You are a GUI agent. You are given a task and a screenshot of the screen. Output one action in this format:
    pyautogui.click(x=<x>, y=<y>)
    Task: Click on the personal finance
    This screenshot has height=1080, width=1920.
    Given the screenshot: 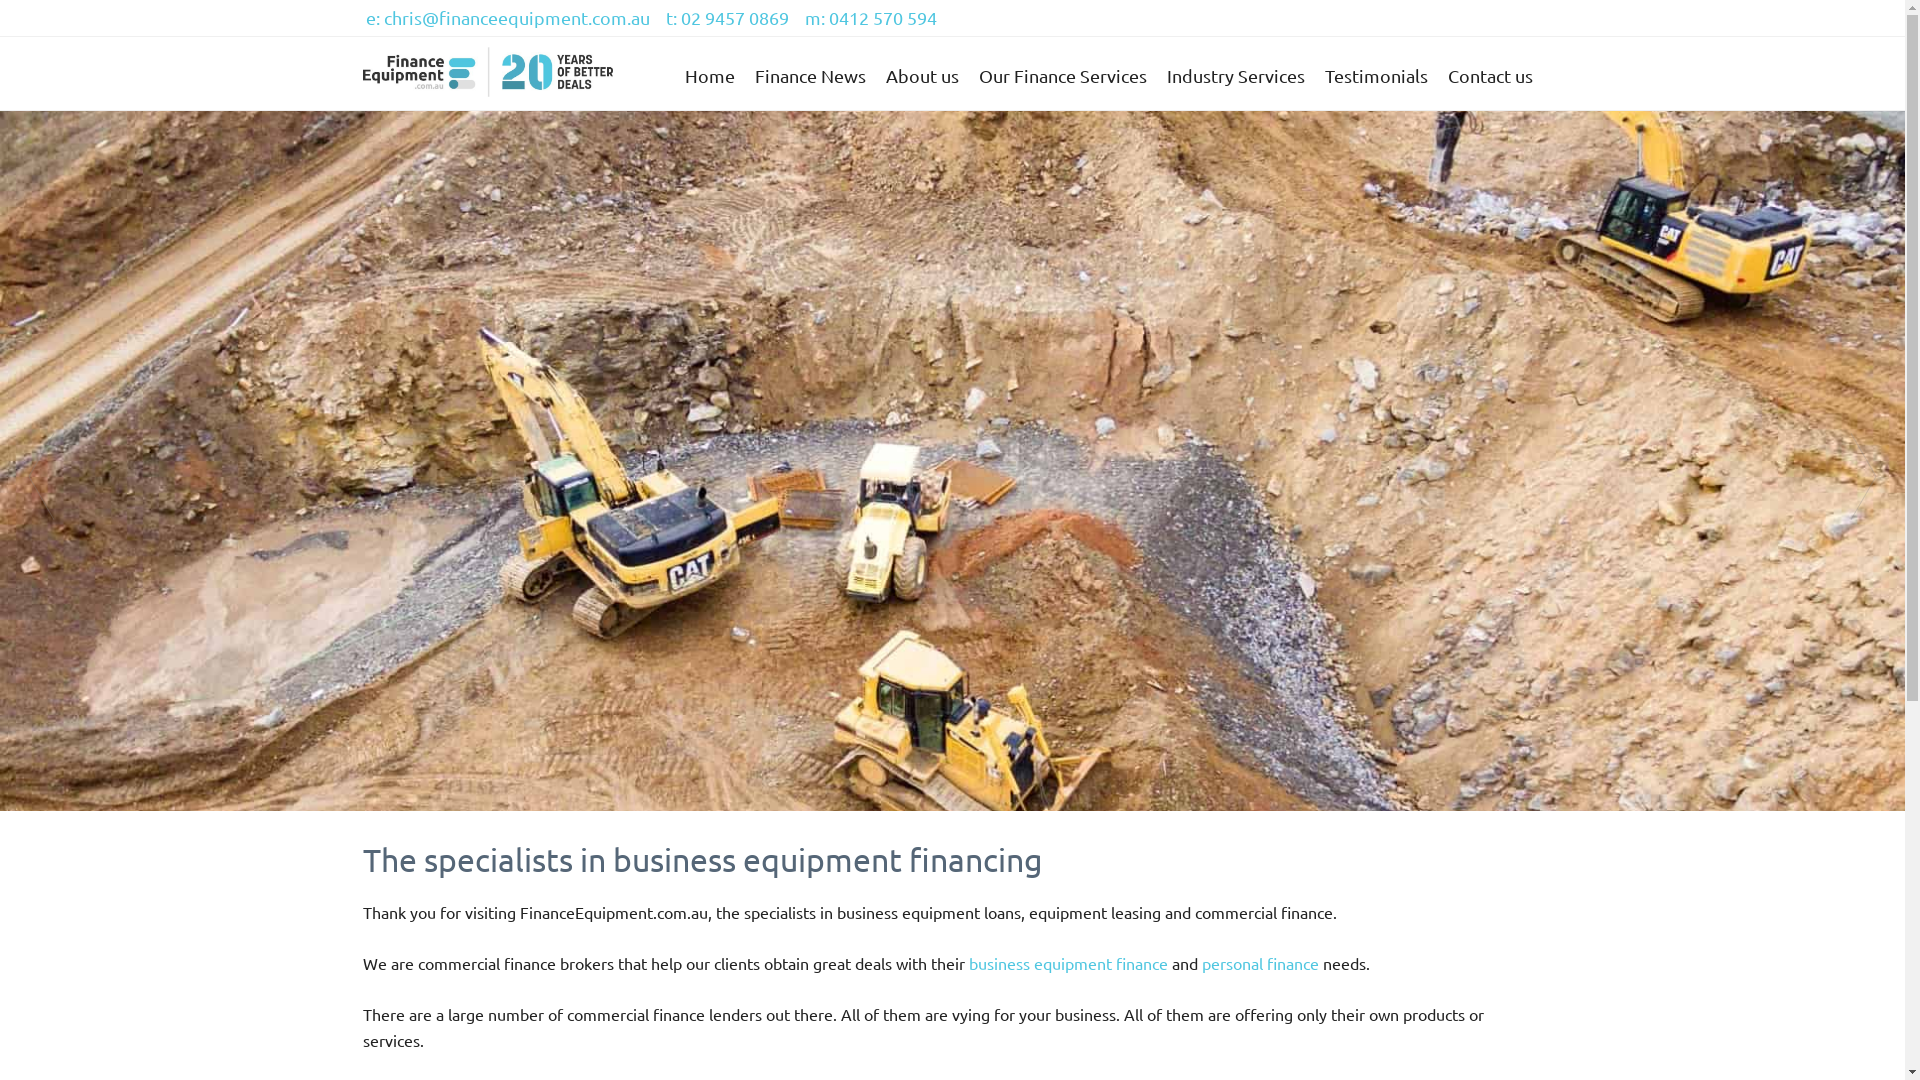 What is the action you would take?
    pyautogui.click(x=1260, y=963)
    